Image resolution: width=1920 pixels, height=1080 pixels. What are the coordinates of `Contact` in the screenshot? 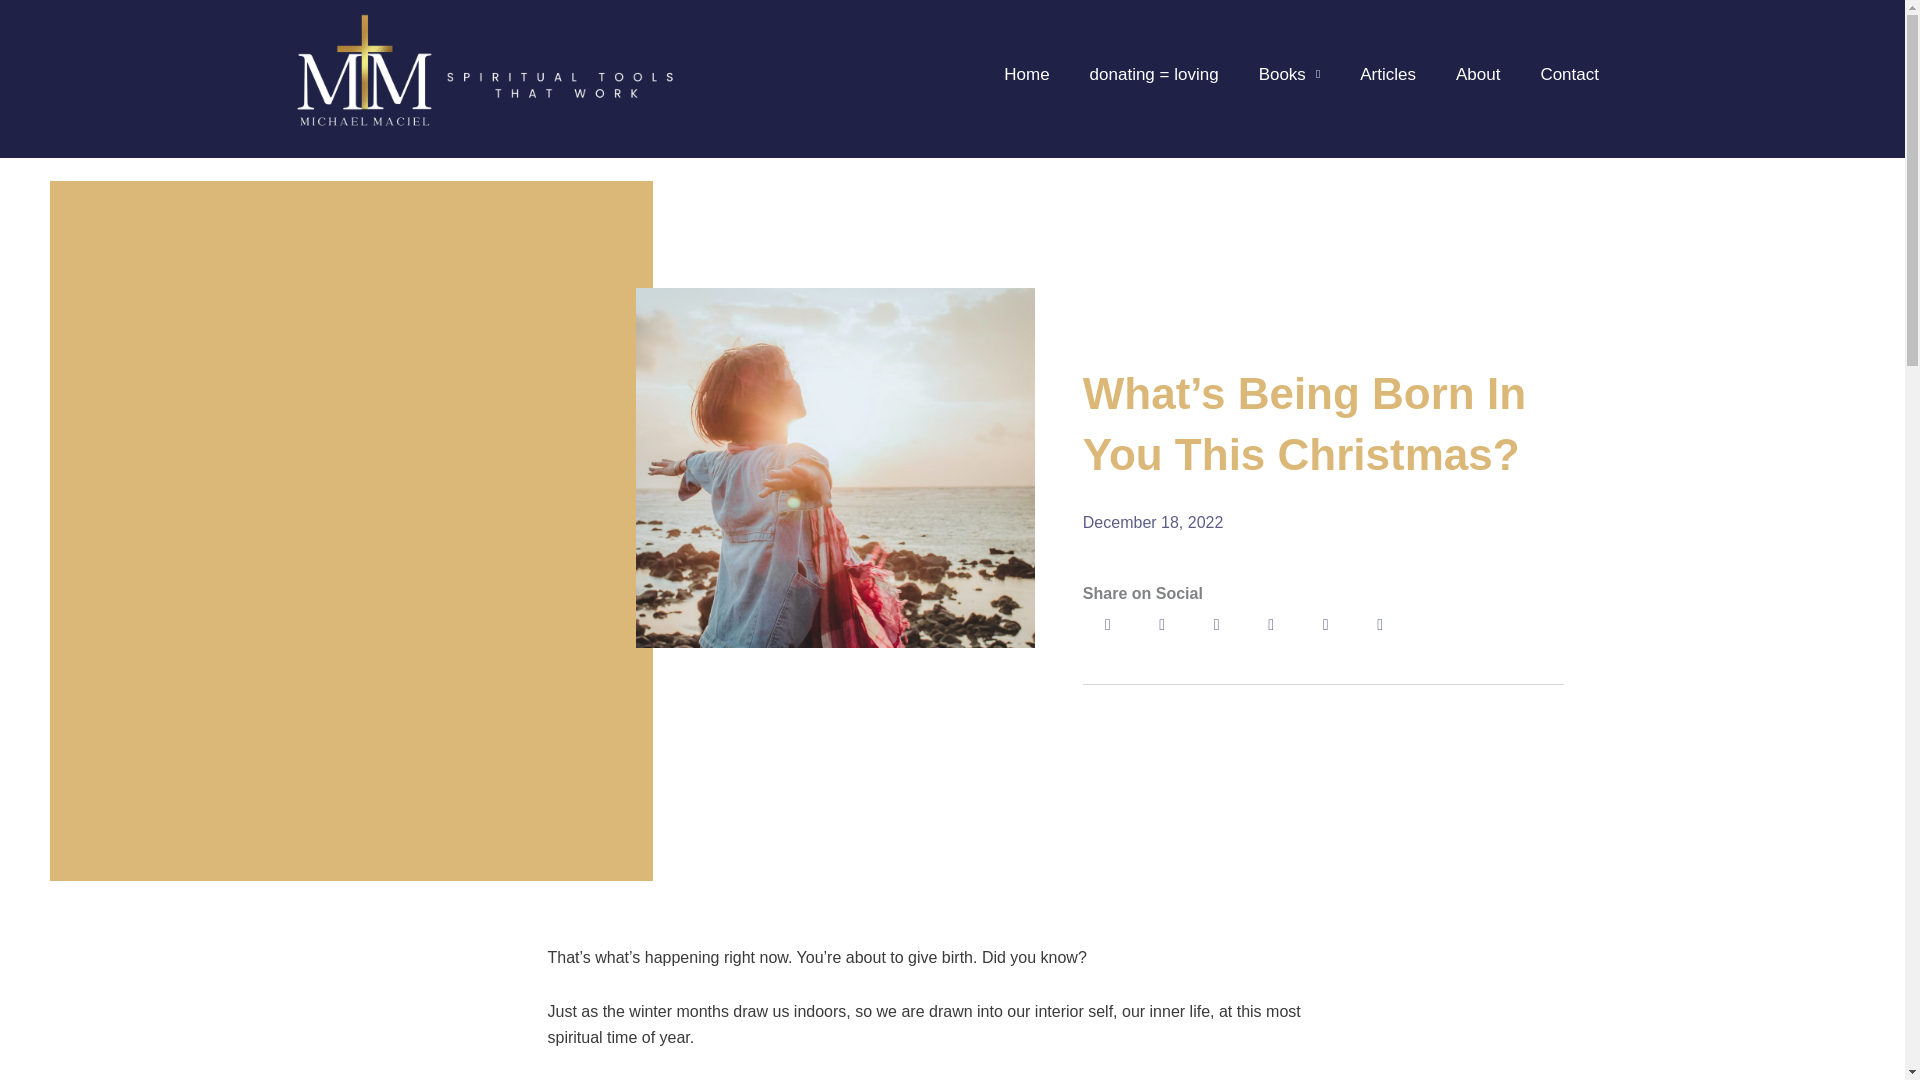 It's located at (1569, 74).